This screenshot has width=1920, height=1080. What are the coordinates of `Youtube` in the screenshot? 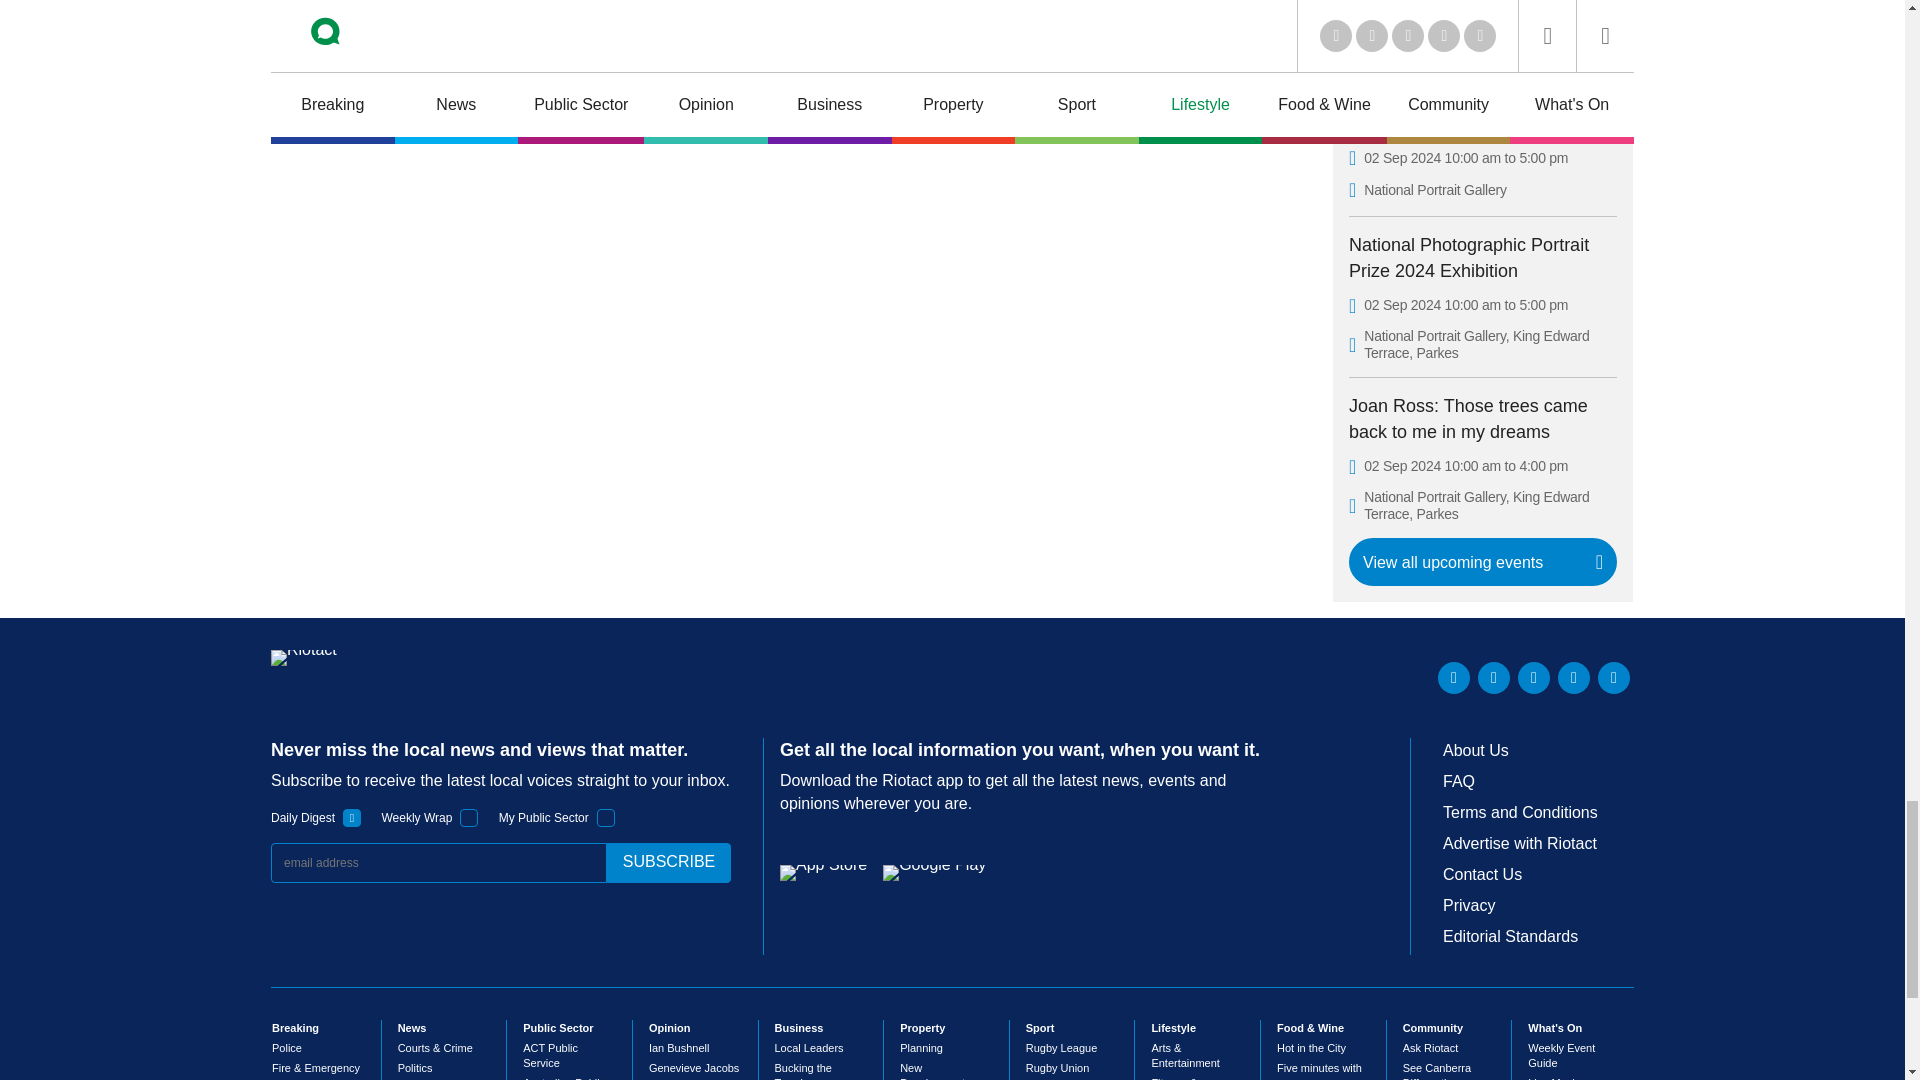 It's located at (1534, 678).